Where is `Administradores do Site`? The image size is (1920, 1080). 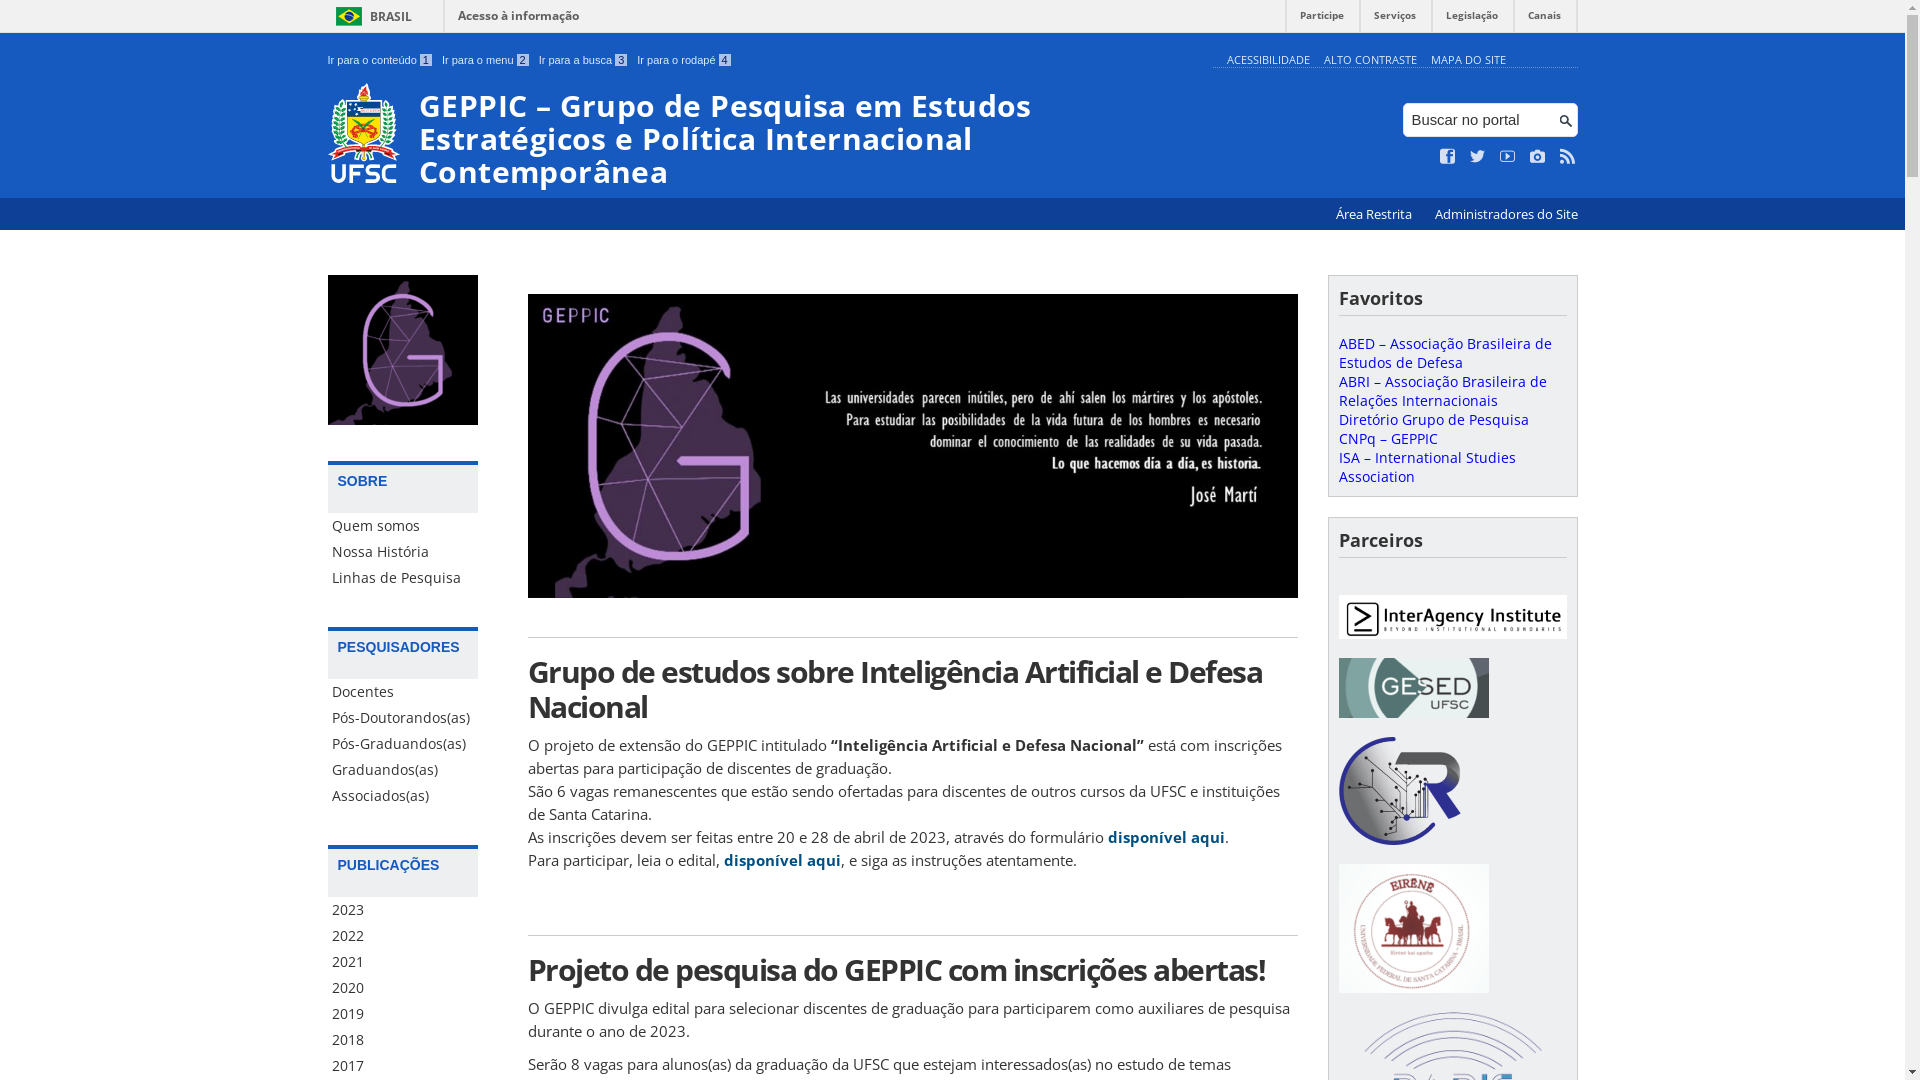 Administradores do Site is located at coordinates (1506, 214).